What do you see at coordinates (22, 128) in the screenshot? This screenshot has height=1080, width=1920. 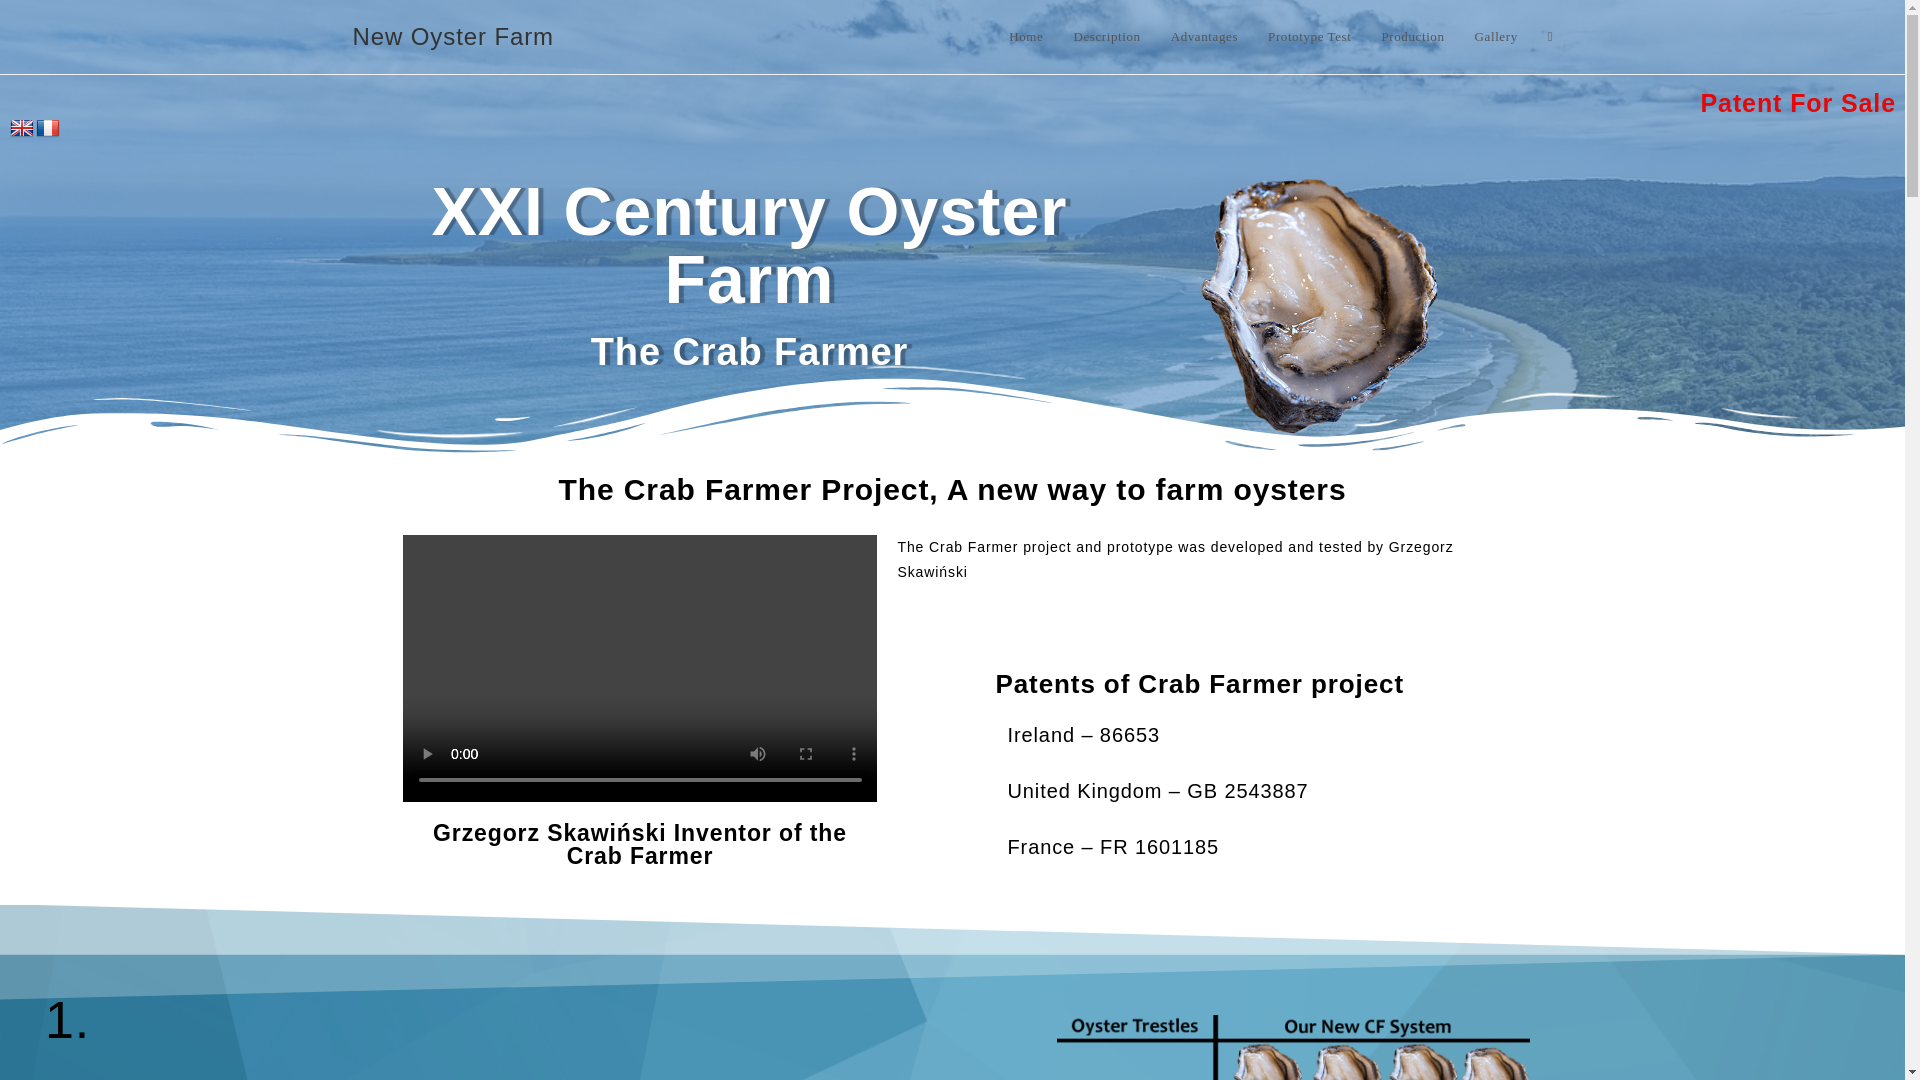 I see `English` at bounding box center [22, 128].